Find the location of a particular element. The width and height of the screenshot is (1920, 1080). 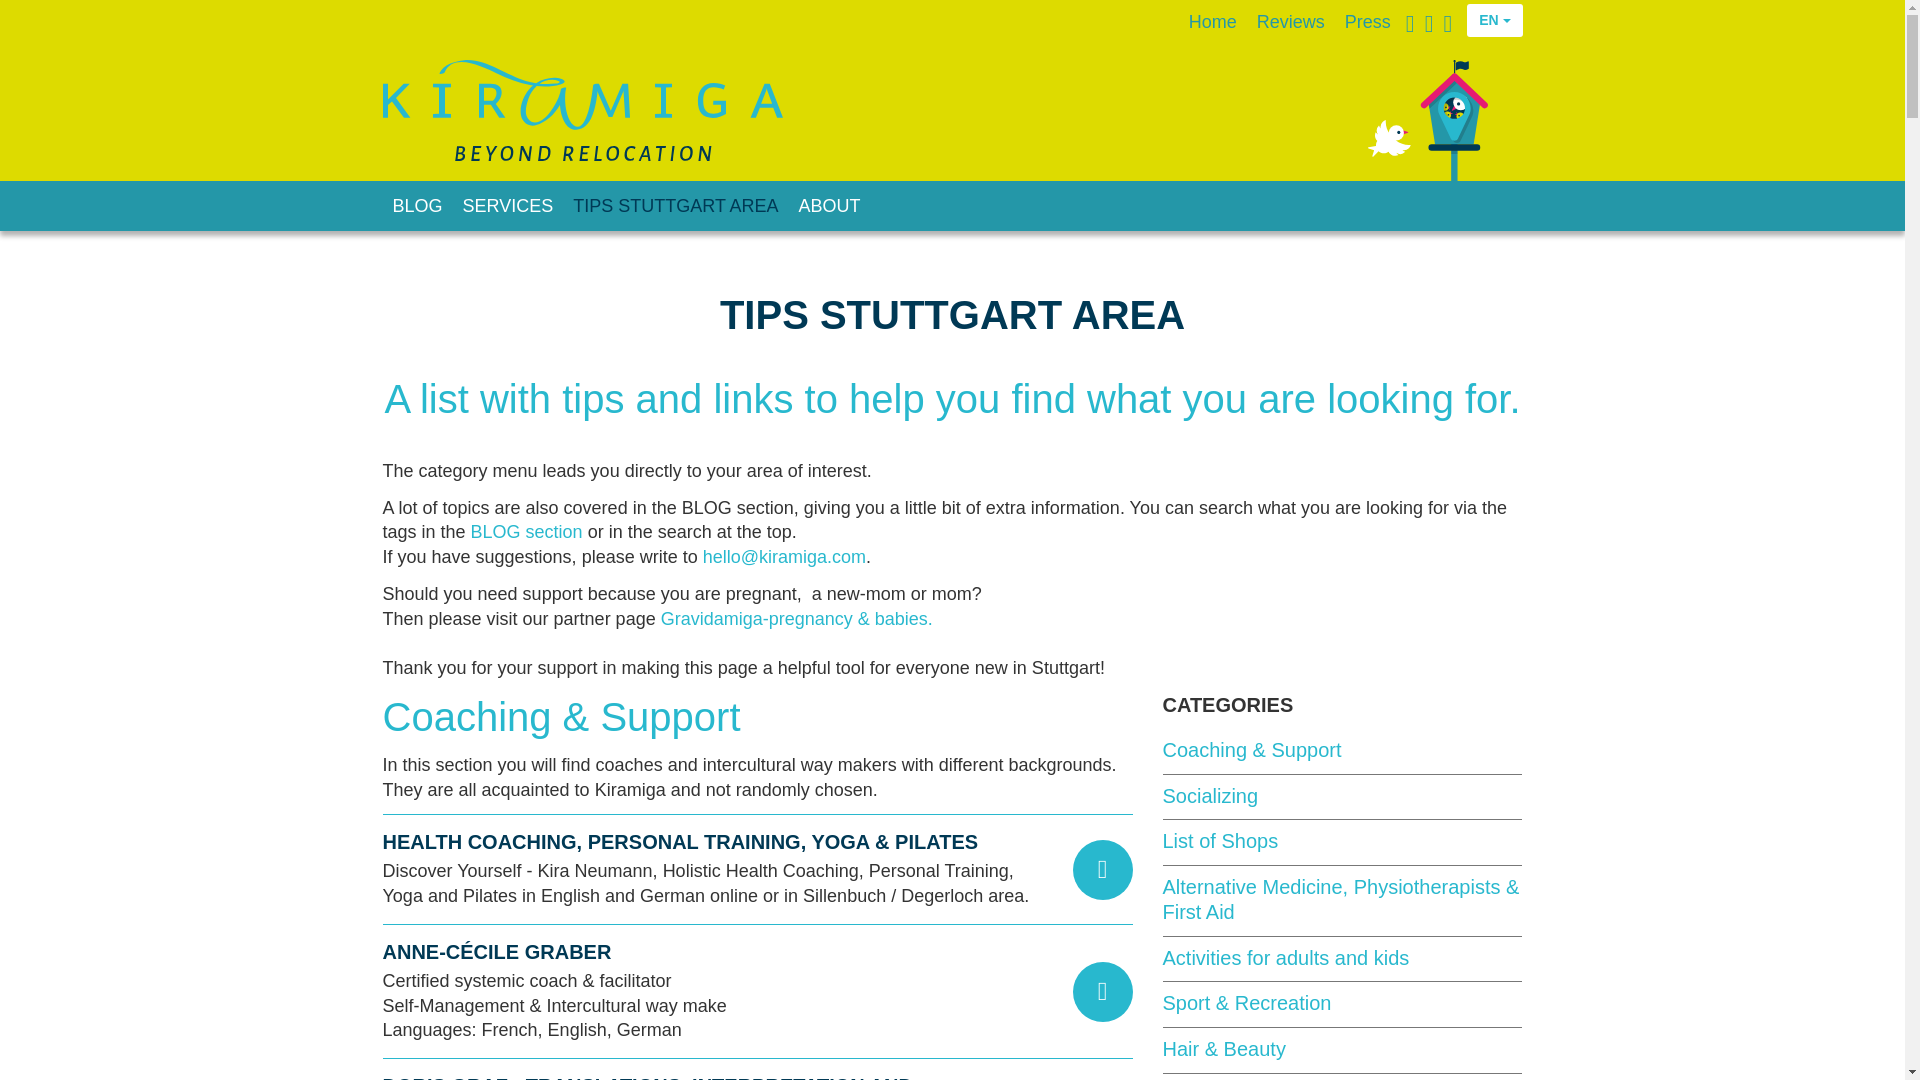

Home is located at coordinates (1212, 22).